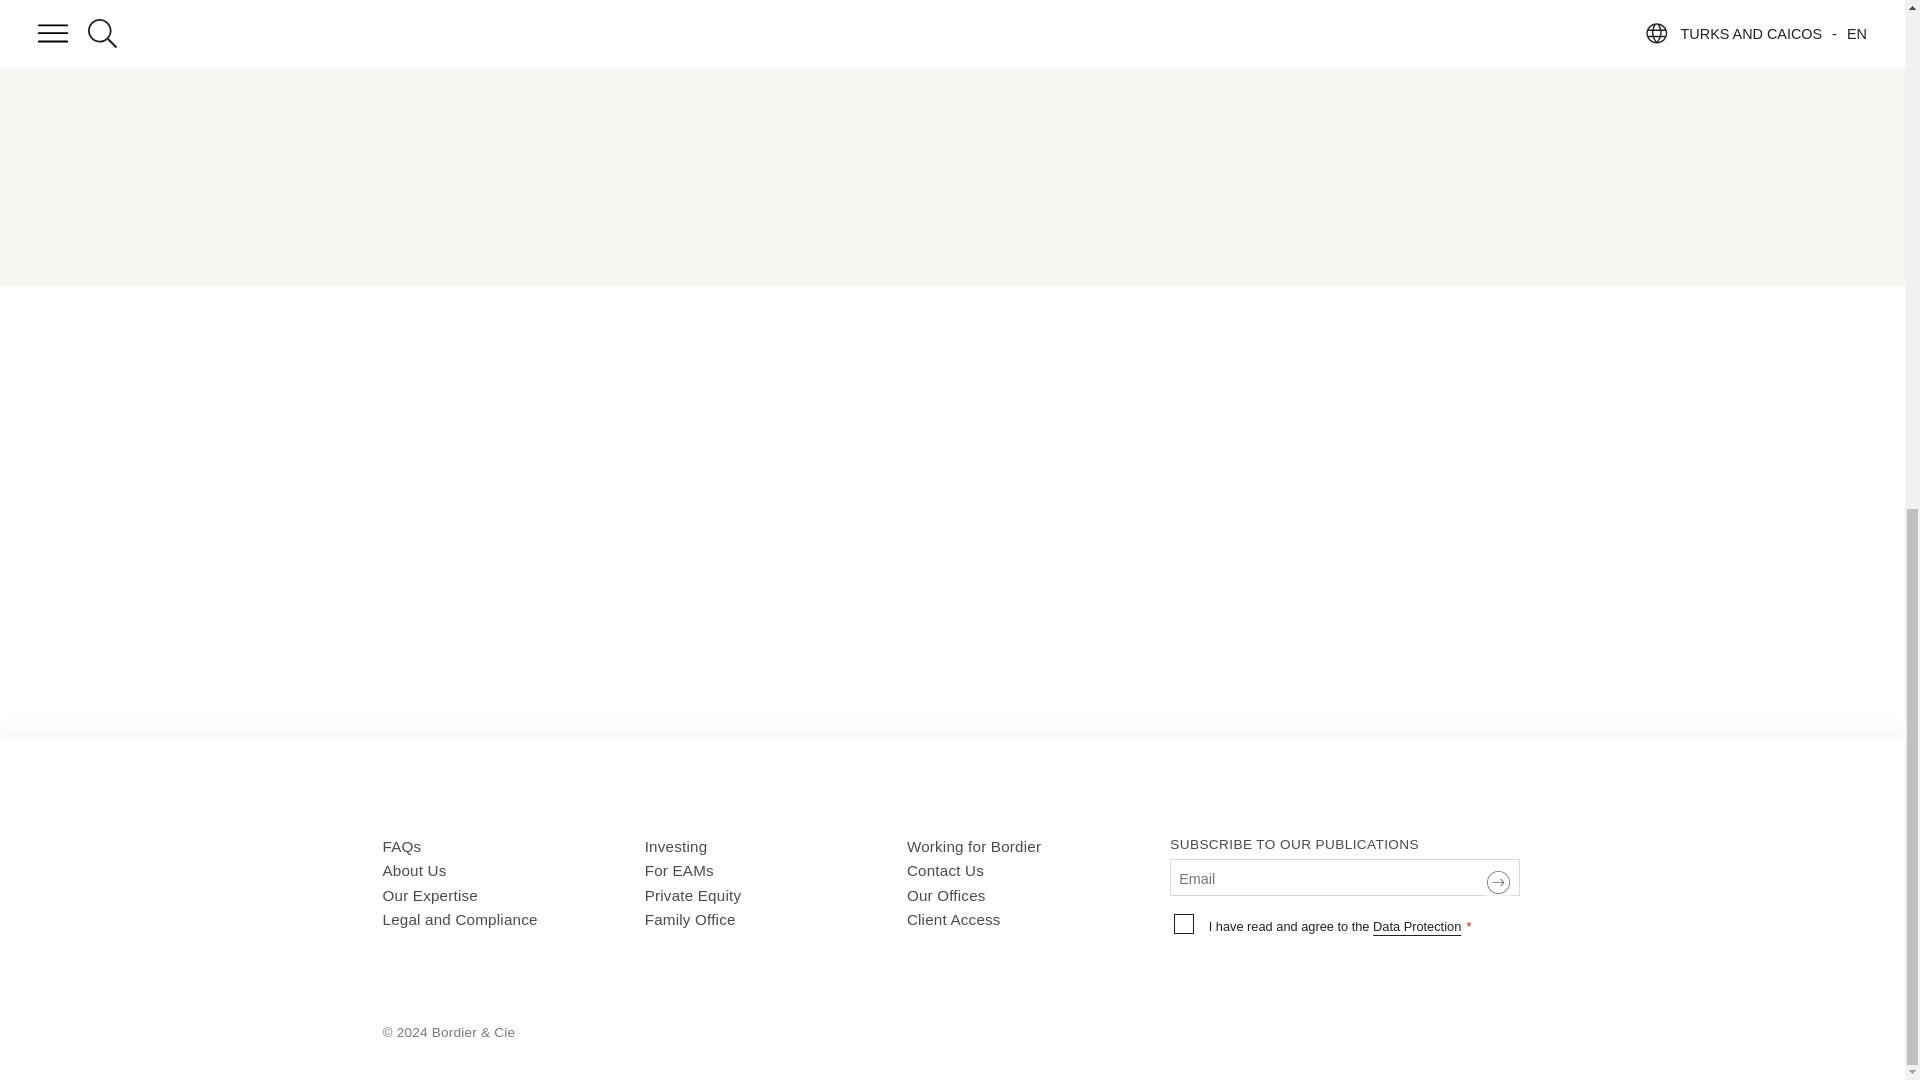 This screenshot has width=1920, height=1080. Describe the element at coordinates (776, 846) in the screenshot. I see `Investing` at that location.